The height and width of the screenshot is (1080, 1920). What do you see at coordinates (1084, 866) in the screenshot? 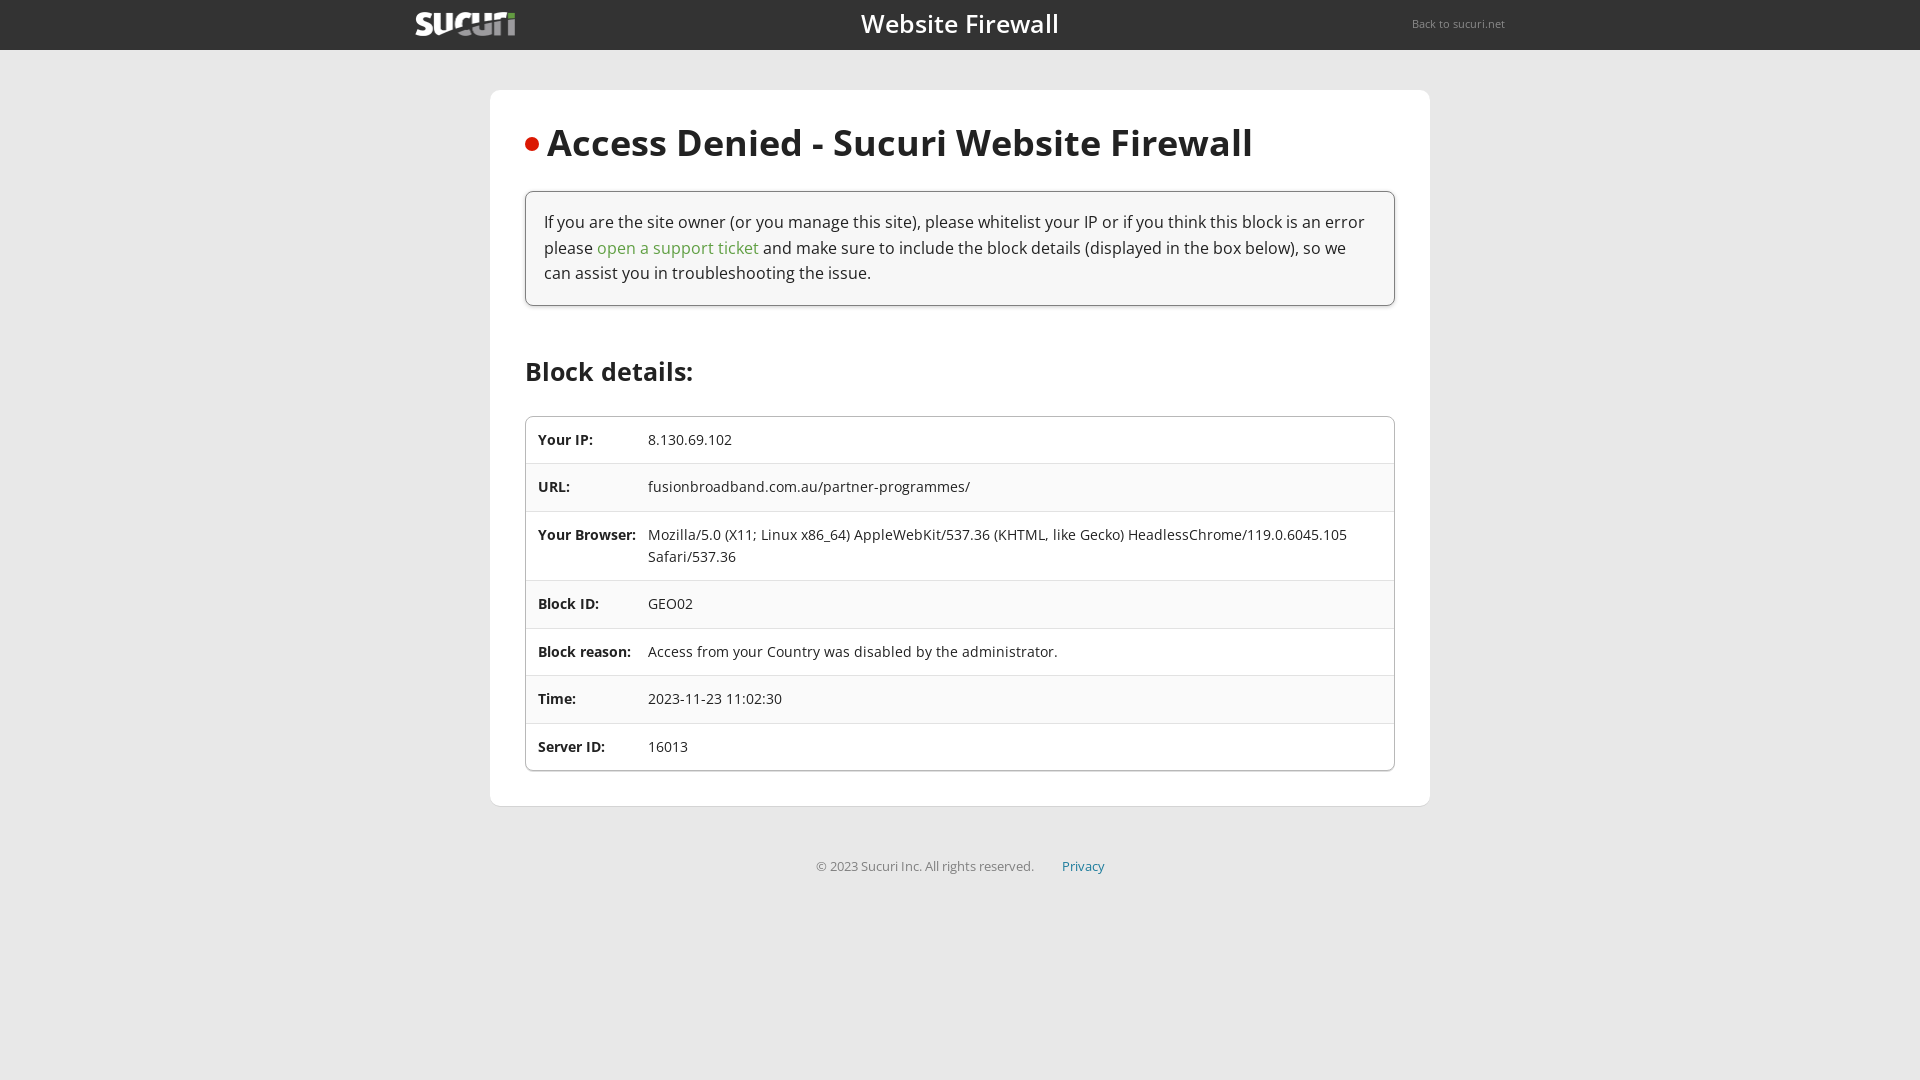
I see `Privacy` at bounding box center [1084, 866].